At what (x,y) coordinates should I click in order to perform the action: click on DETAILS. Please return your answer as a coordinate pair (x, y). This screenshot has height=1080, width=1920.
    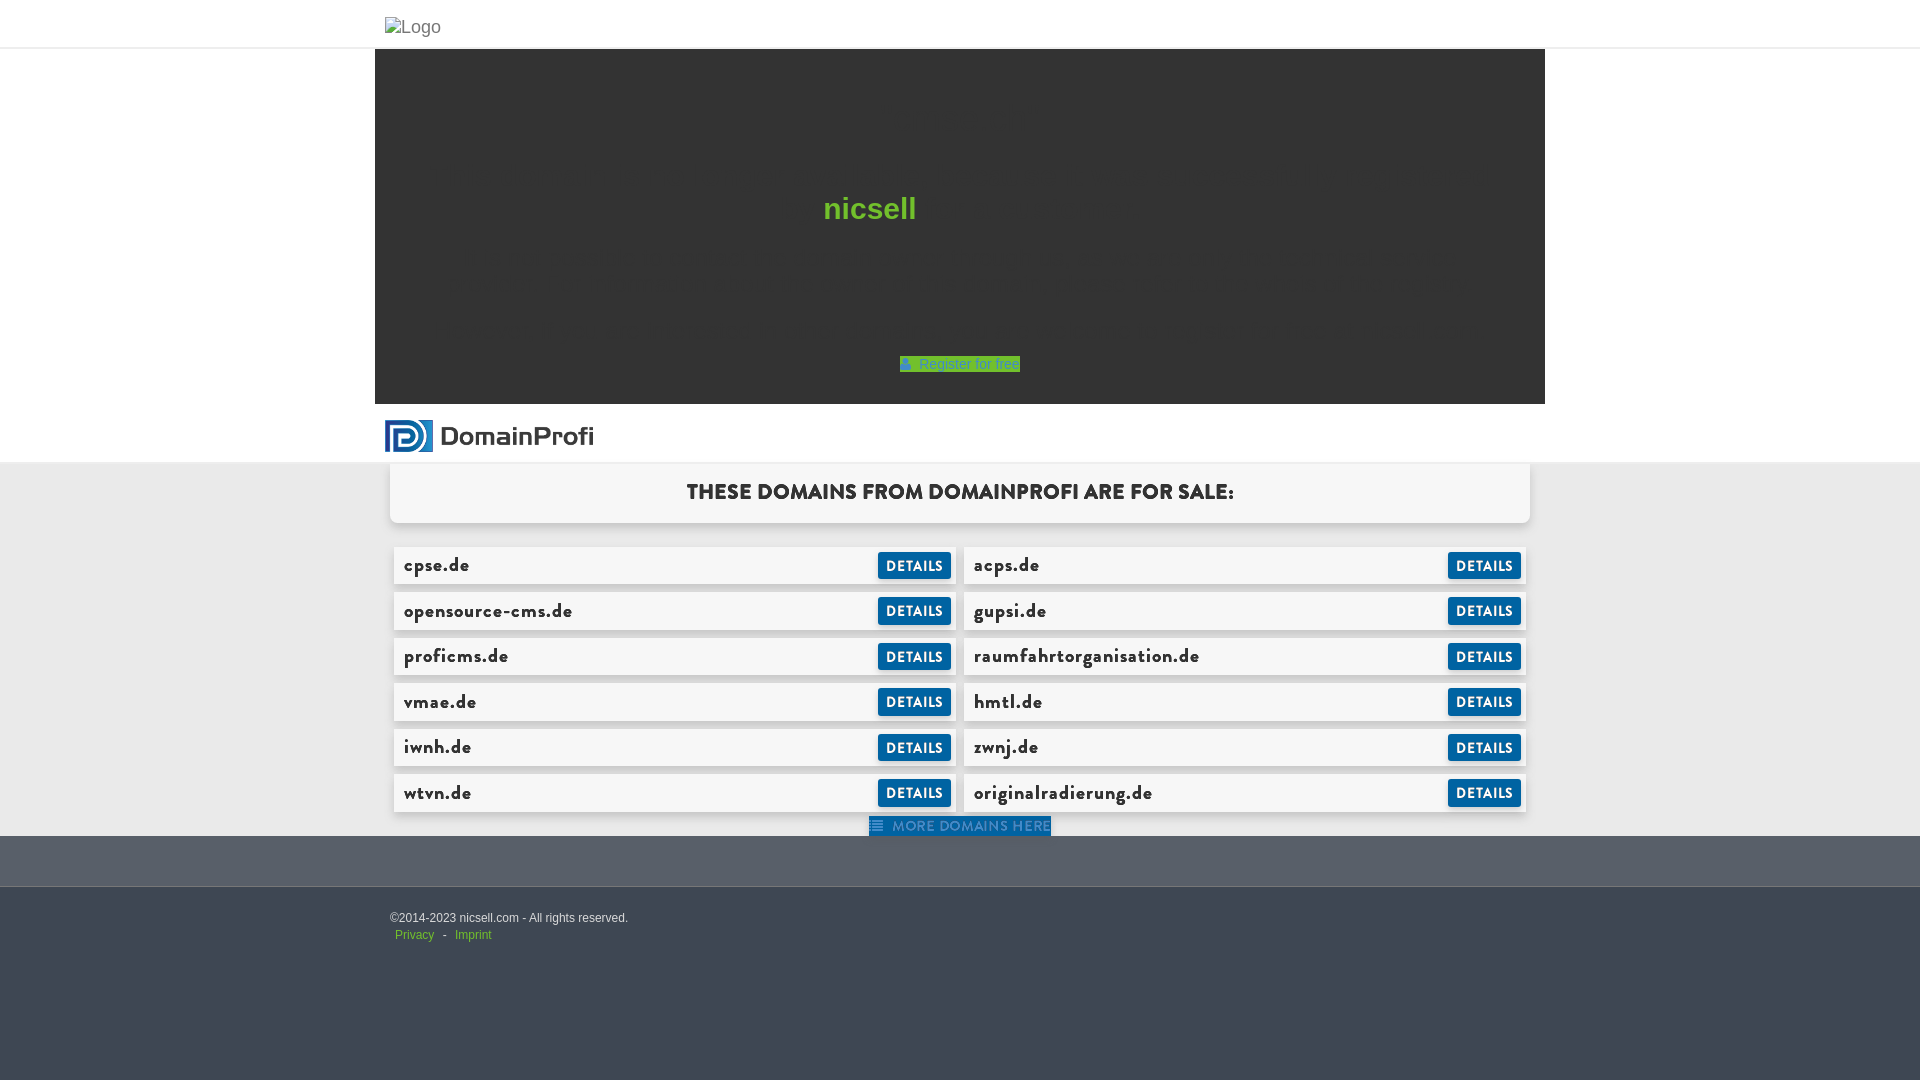
    Looking at the image, I should click on (1484, 566).